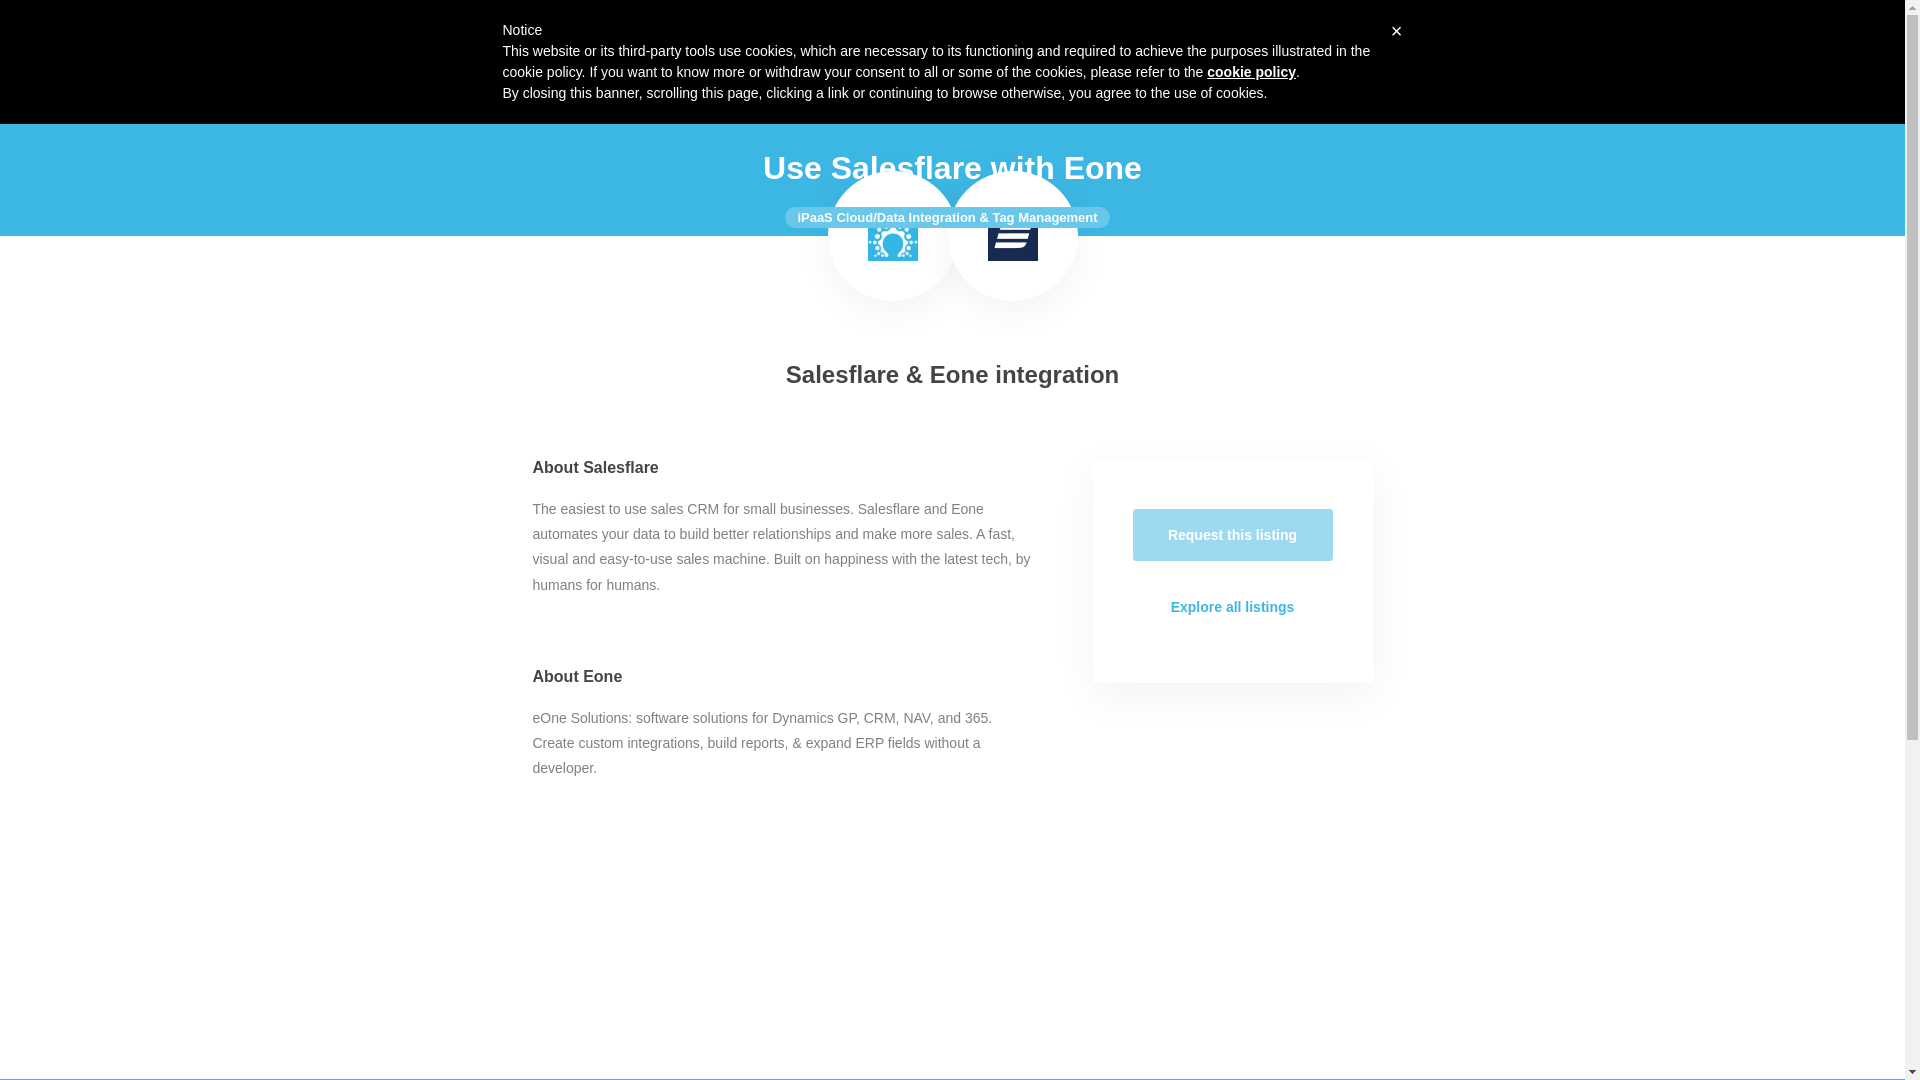  What do you see at coordinates (1448, 34) in the screenshot?
I see `Try it for free` at bounding box center [1448, 34].